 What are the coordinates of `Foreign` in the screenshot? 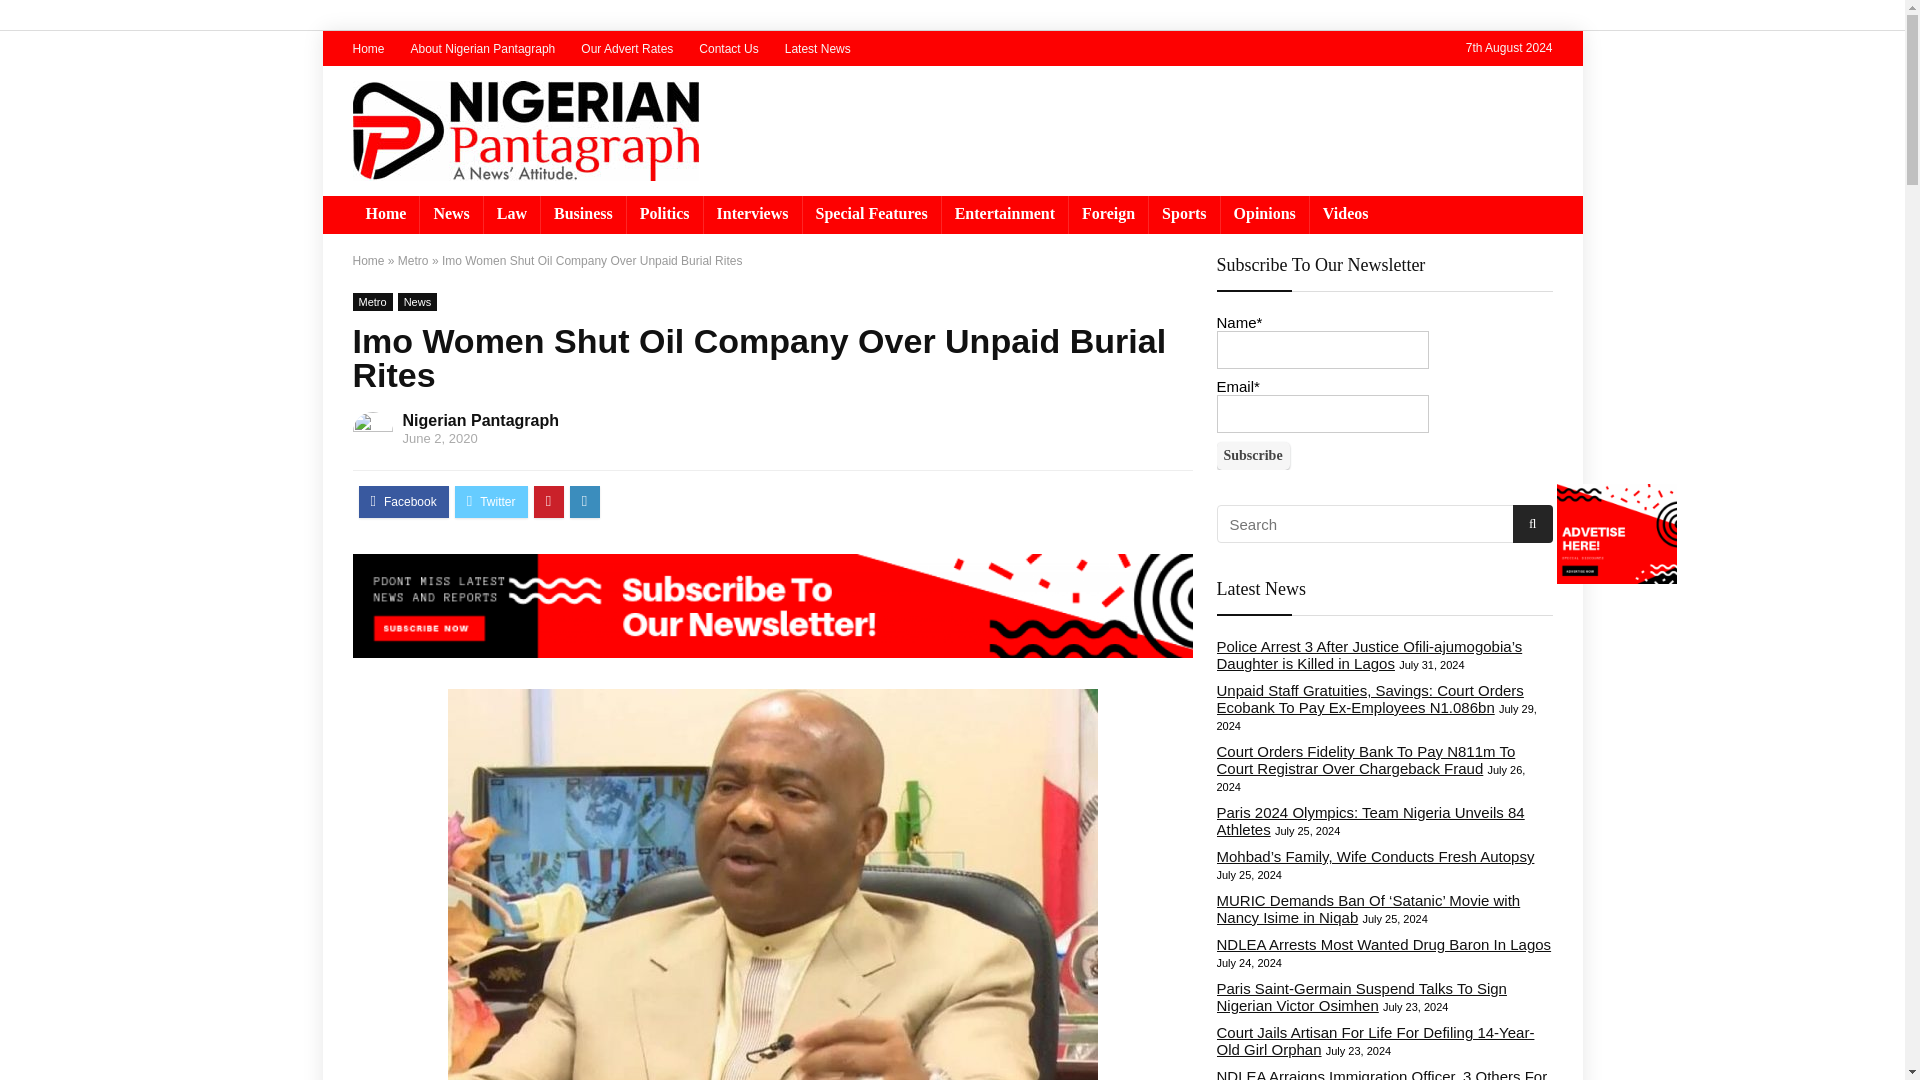 It's located at (1108, 214).